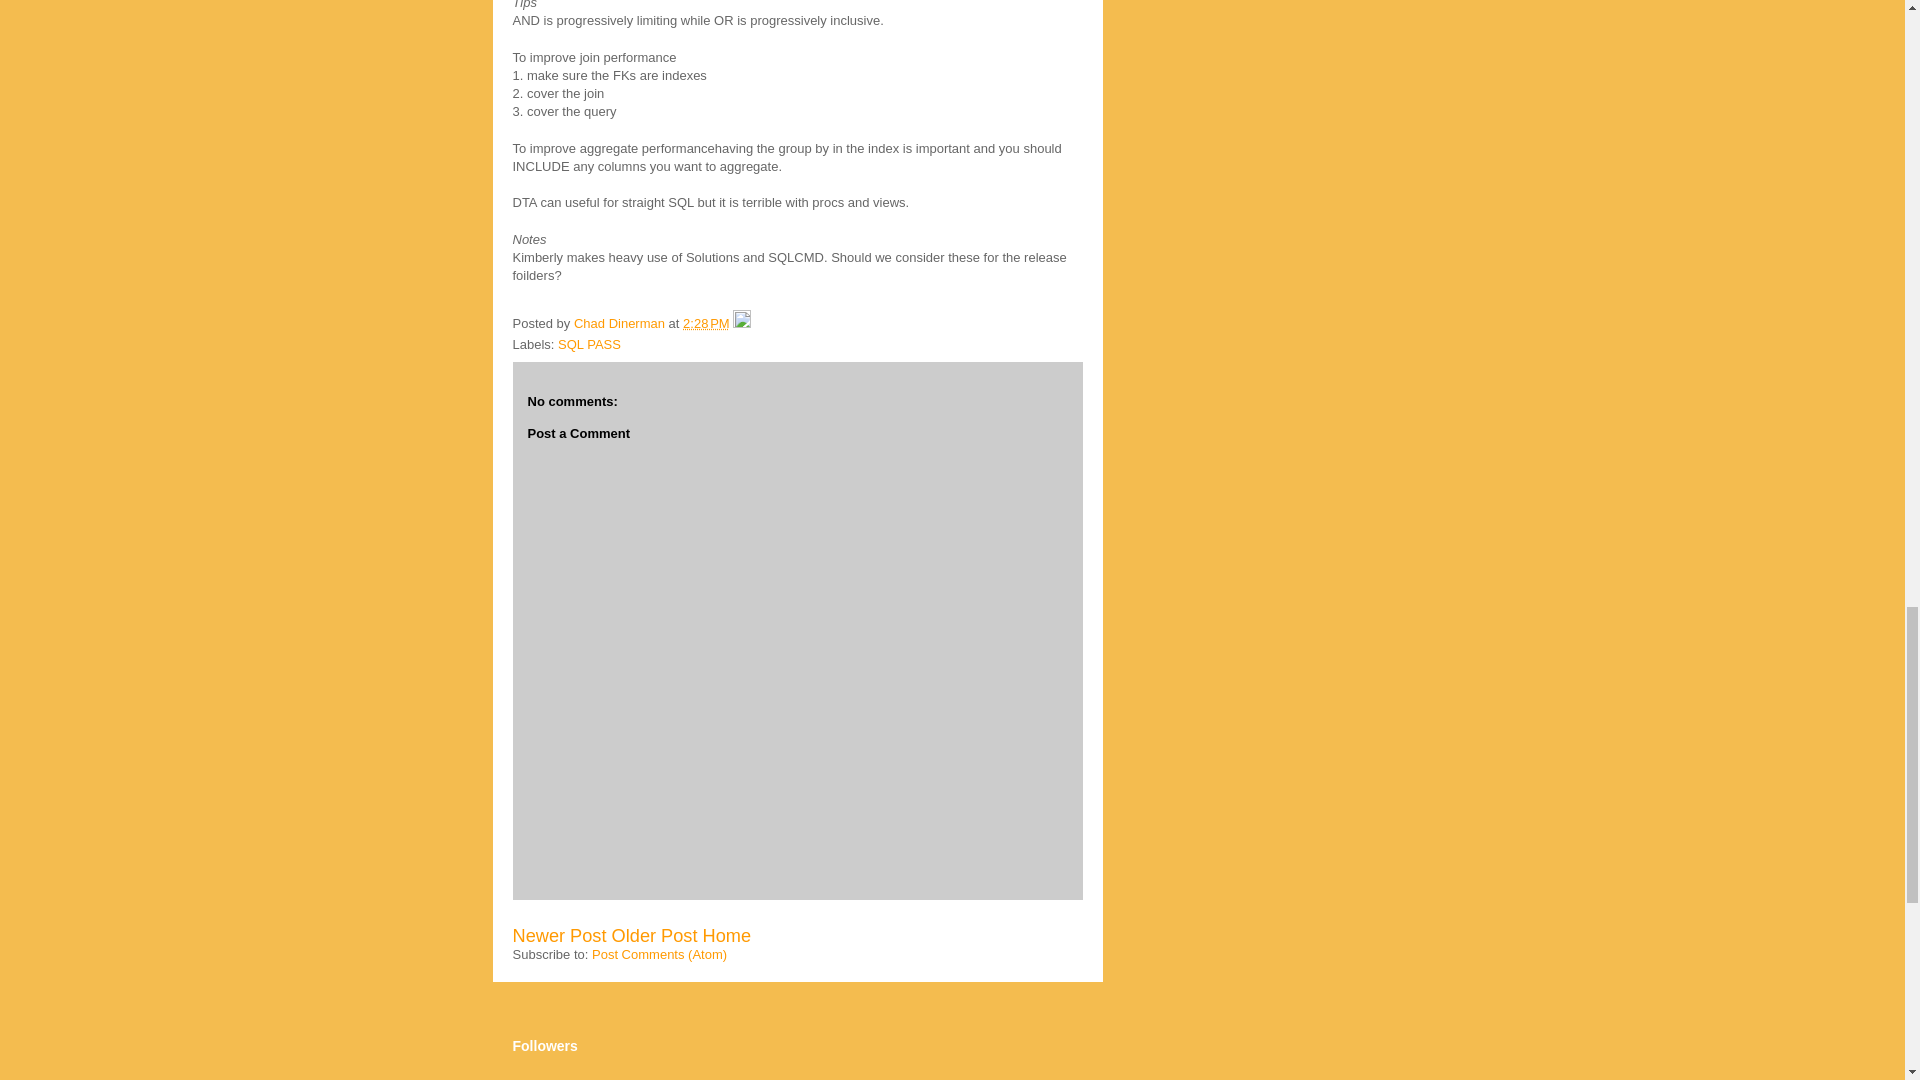 The height and width of the screenshot is (1080, 1920). I want to click on permanent link, so click(706, 323).